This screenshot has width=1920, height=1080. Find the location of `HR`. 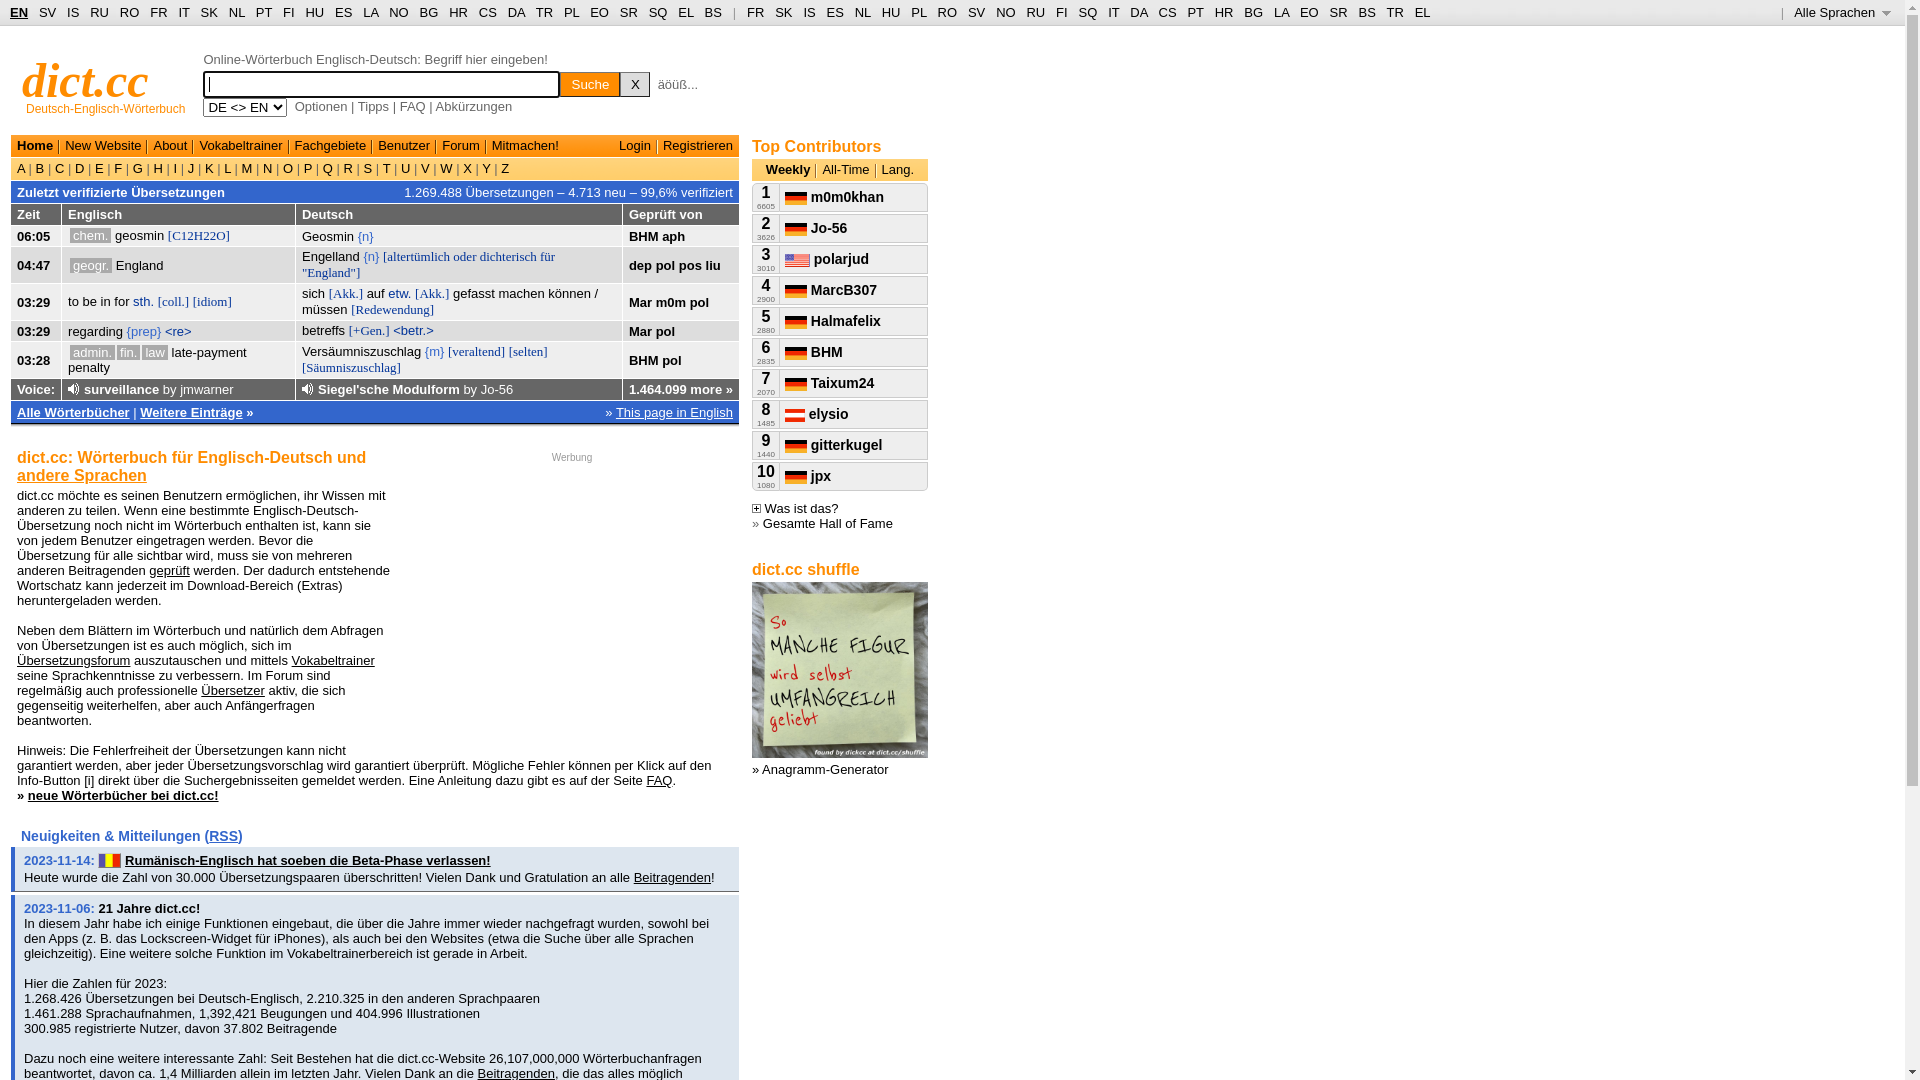

HR is located at coordinates (1224, 12).